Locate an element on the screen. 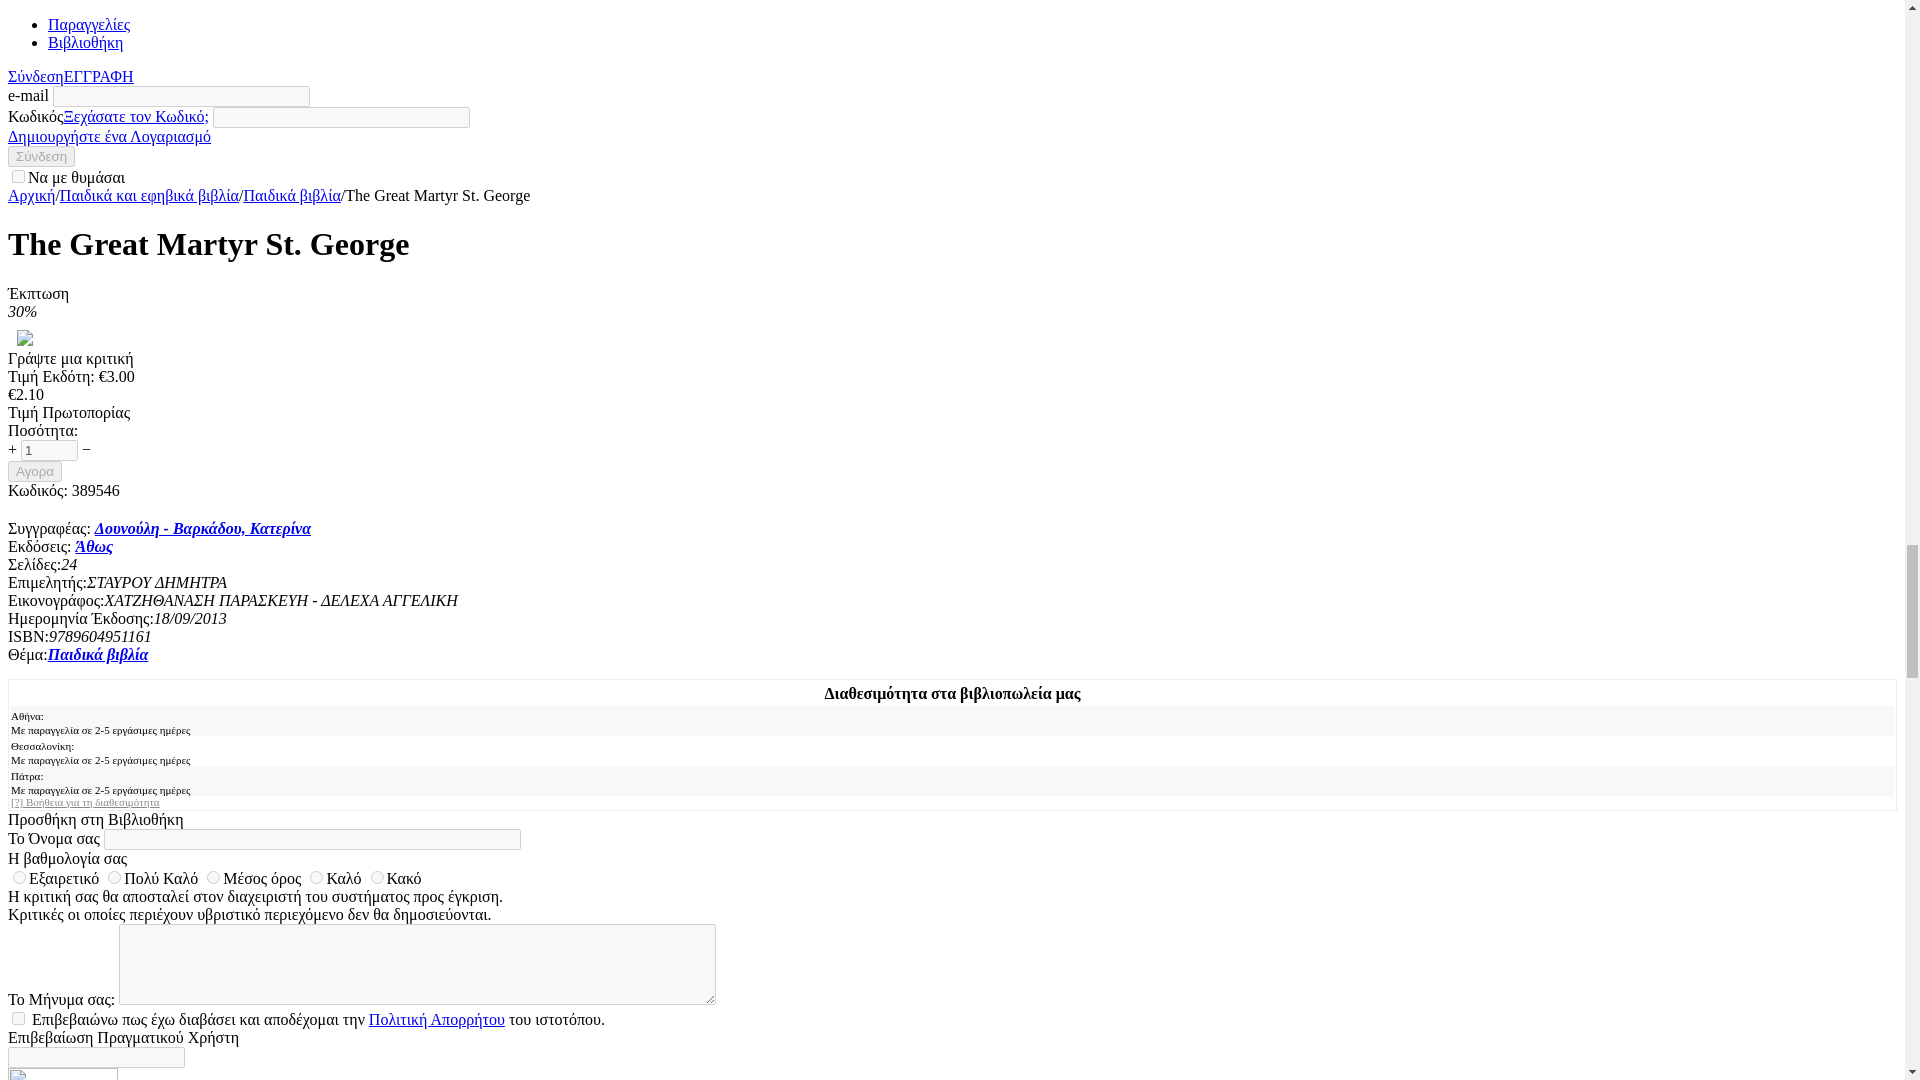 The width and height of the screenshot is (1920, 1080). 1 is located at coordinates (50, 450).